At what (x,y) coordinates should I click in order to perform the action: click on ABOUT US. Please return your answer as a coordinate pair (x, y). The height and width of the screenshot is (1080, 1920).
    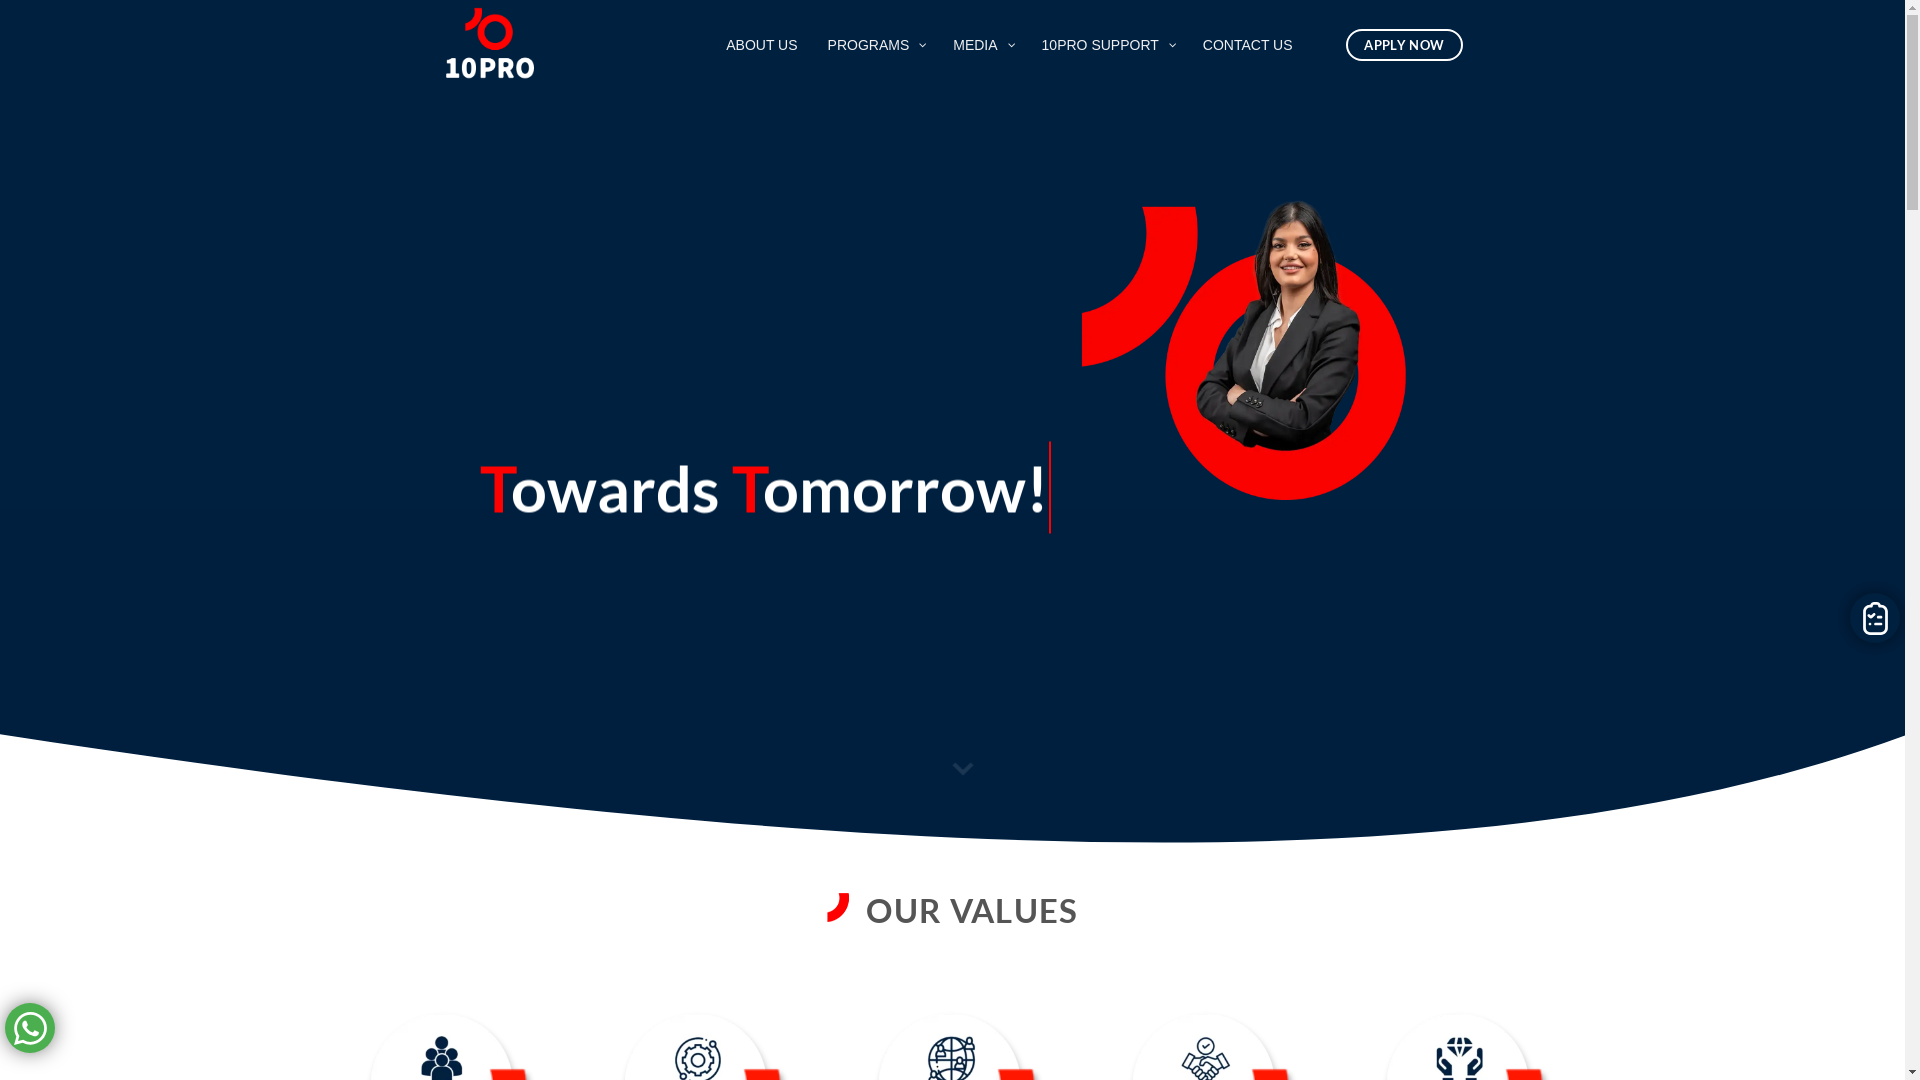
    Looking at the image, I should click on (762, 45).